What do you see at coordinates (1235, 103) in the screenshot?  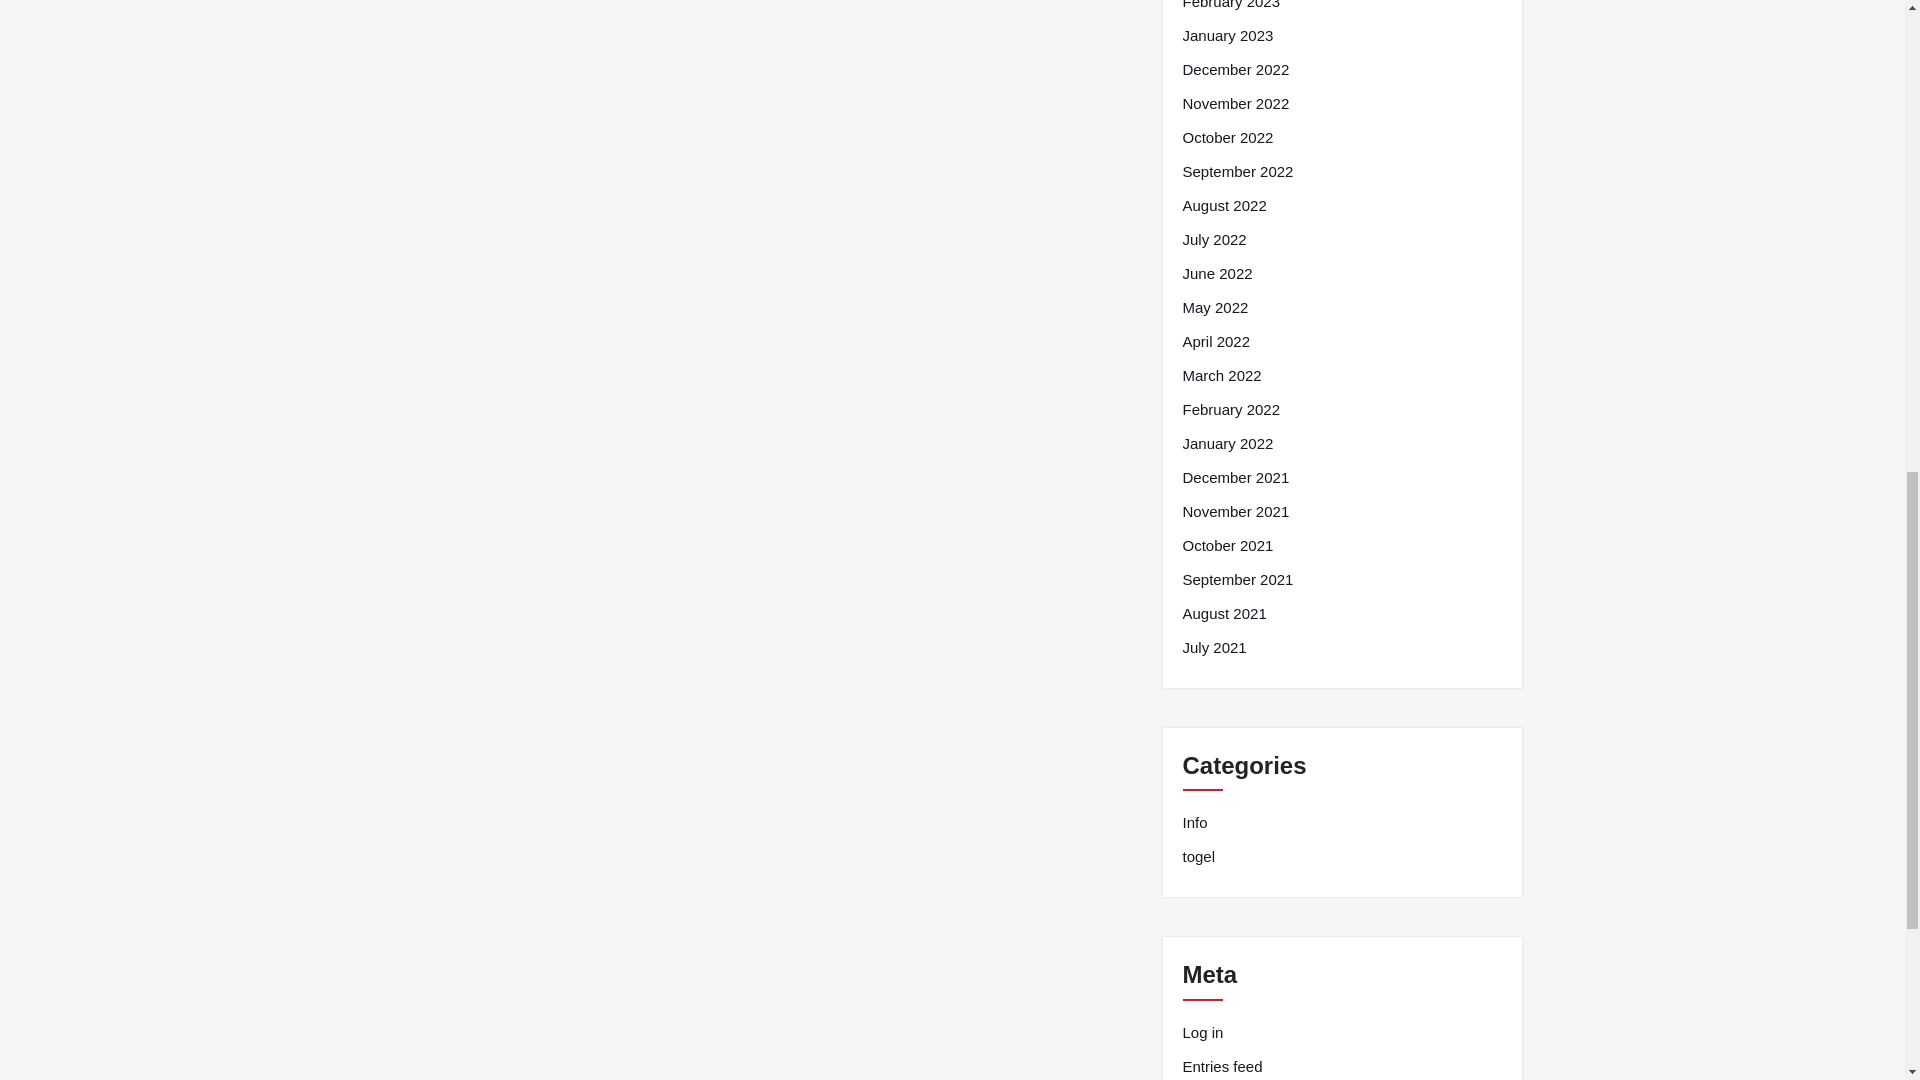 I see `November 2022` at bounding box center [1235, 103].